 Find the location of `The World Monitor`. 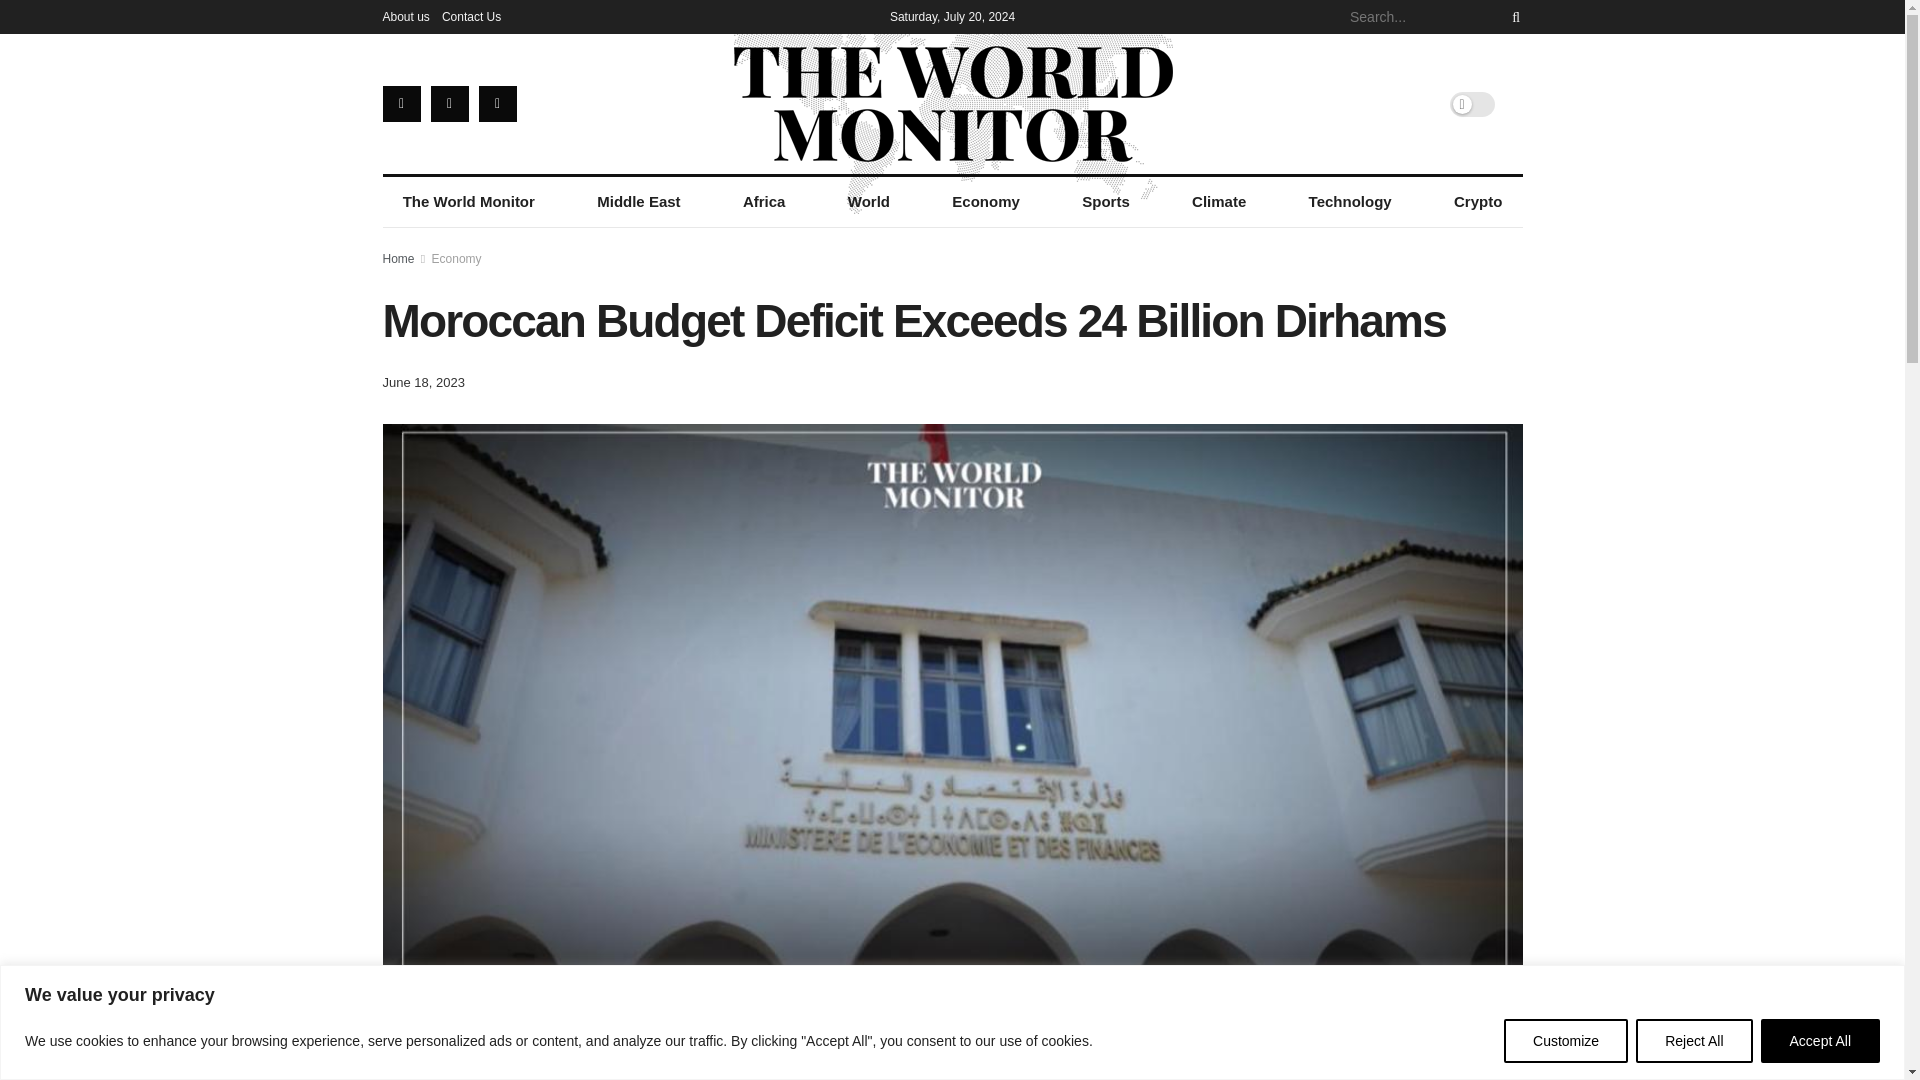

The World Monitor is located at coordinates (468, 202).